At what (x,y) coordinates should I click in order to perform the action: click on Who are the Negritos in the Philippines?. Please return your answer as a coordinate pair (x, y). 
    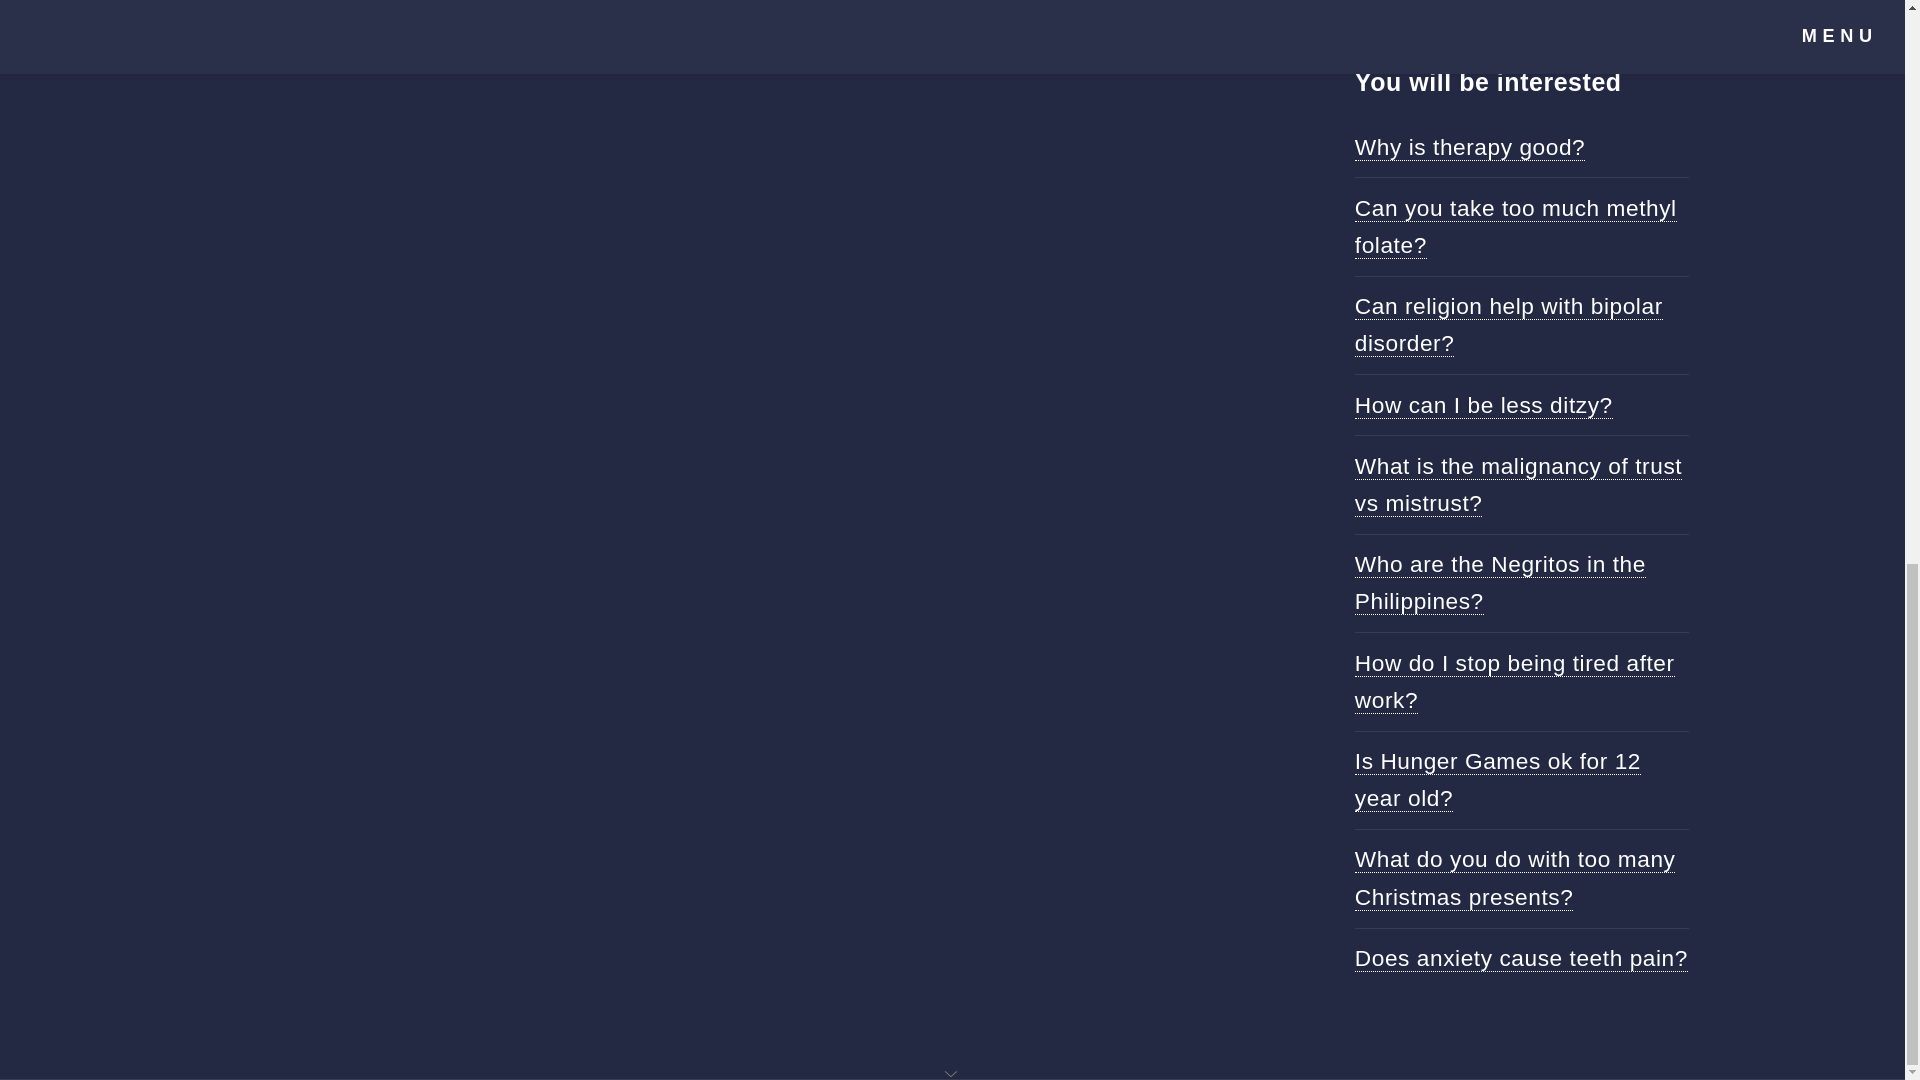
    Looking at the image, I should click on (1500, 582).